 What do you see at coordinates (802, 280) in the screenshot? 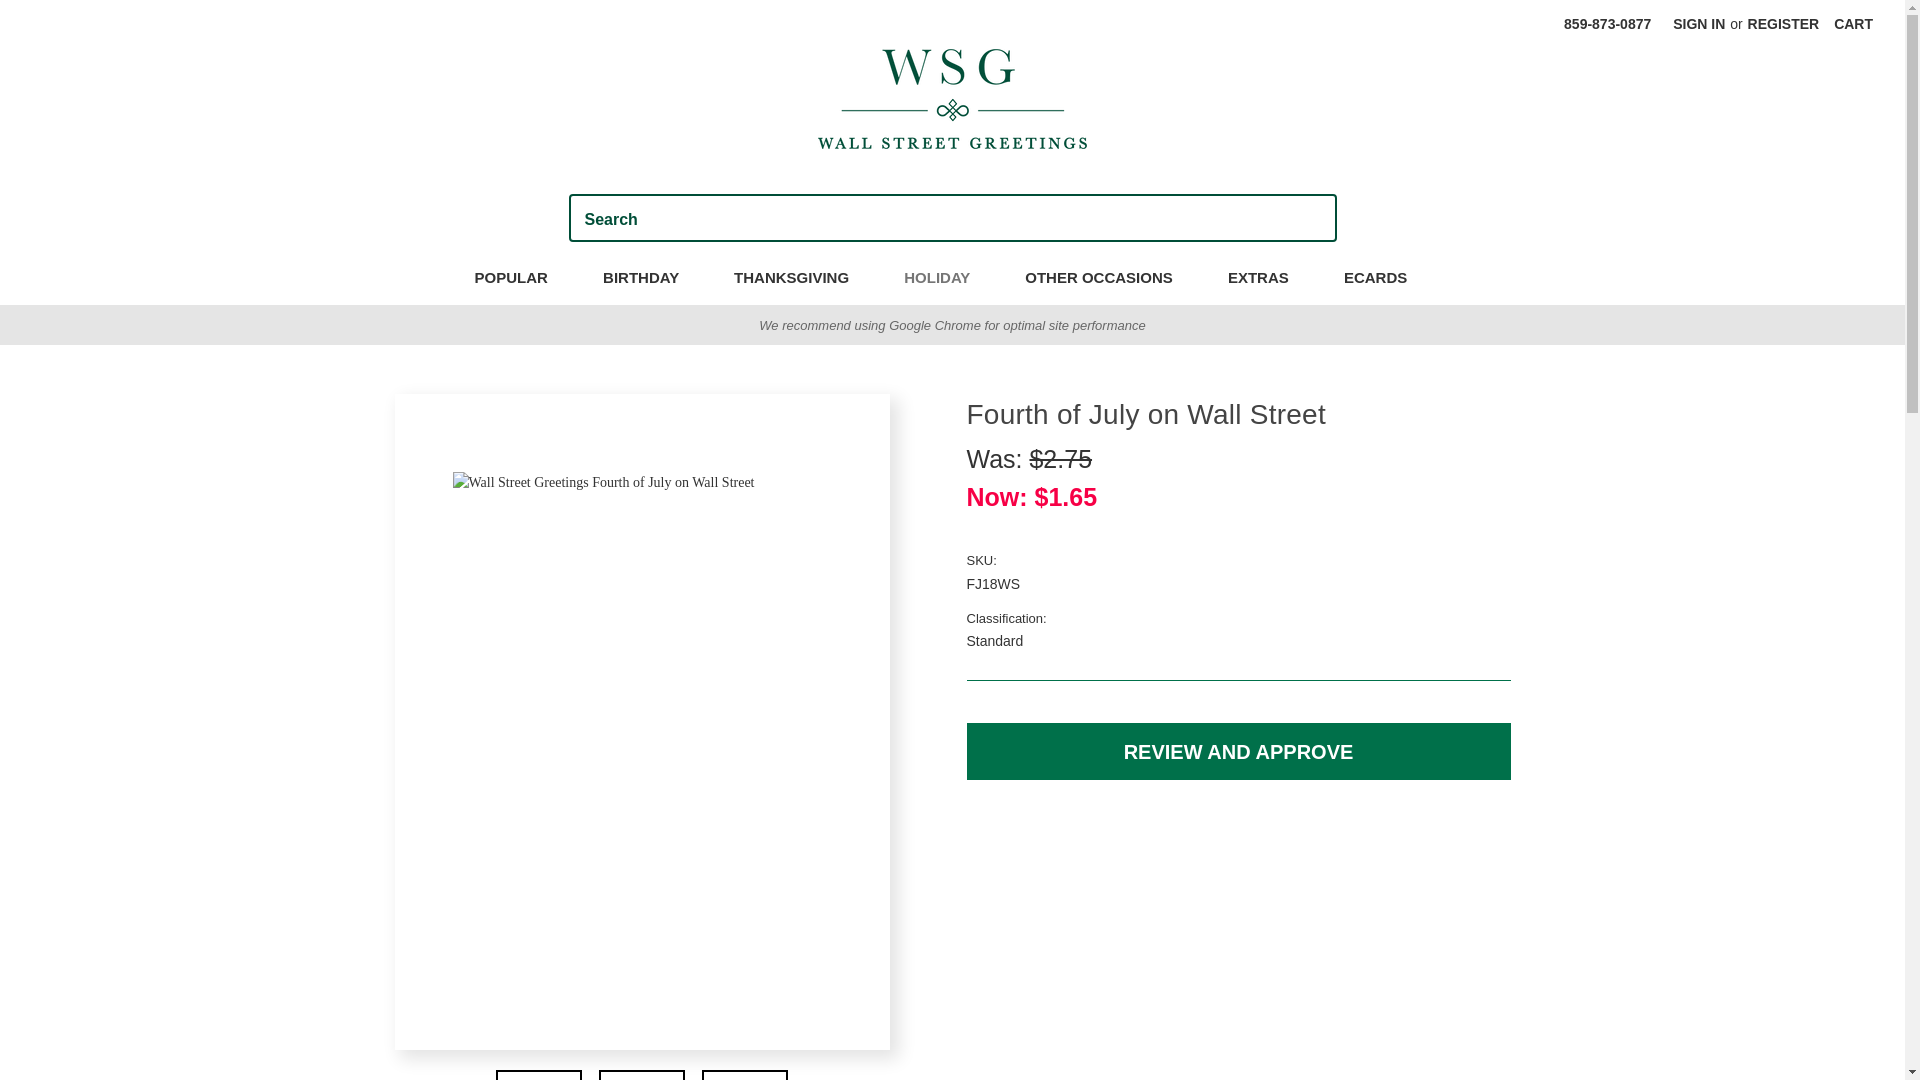
I see `THANKSGIVING` at bounding box center [802, 280].